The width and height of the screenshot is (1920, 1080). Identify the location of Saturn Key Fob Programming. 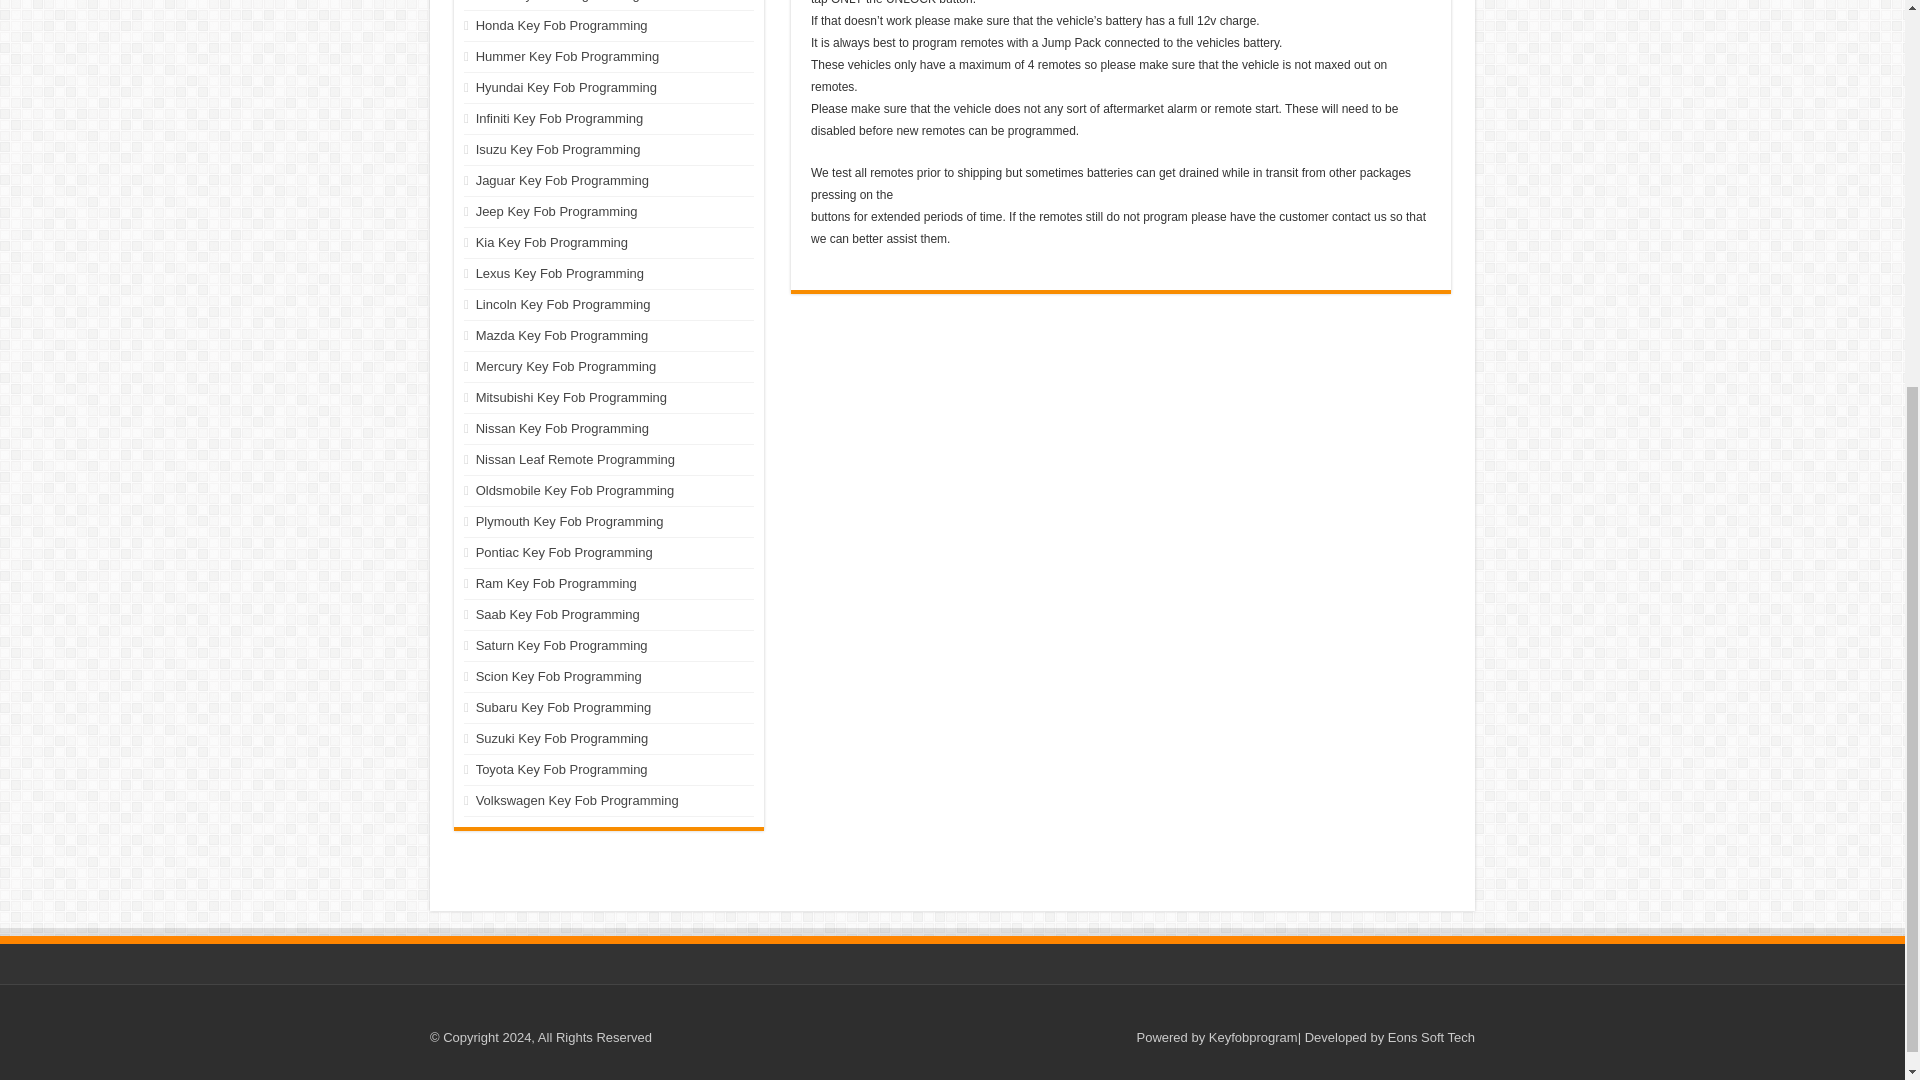
(562, 646).